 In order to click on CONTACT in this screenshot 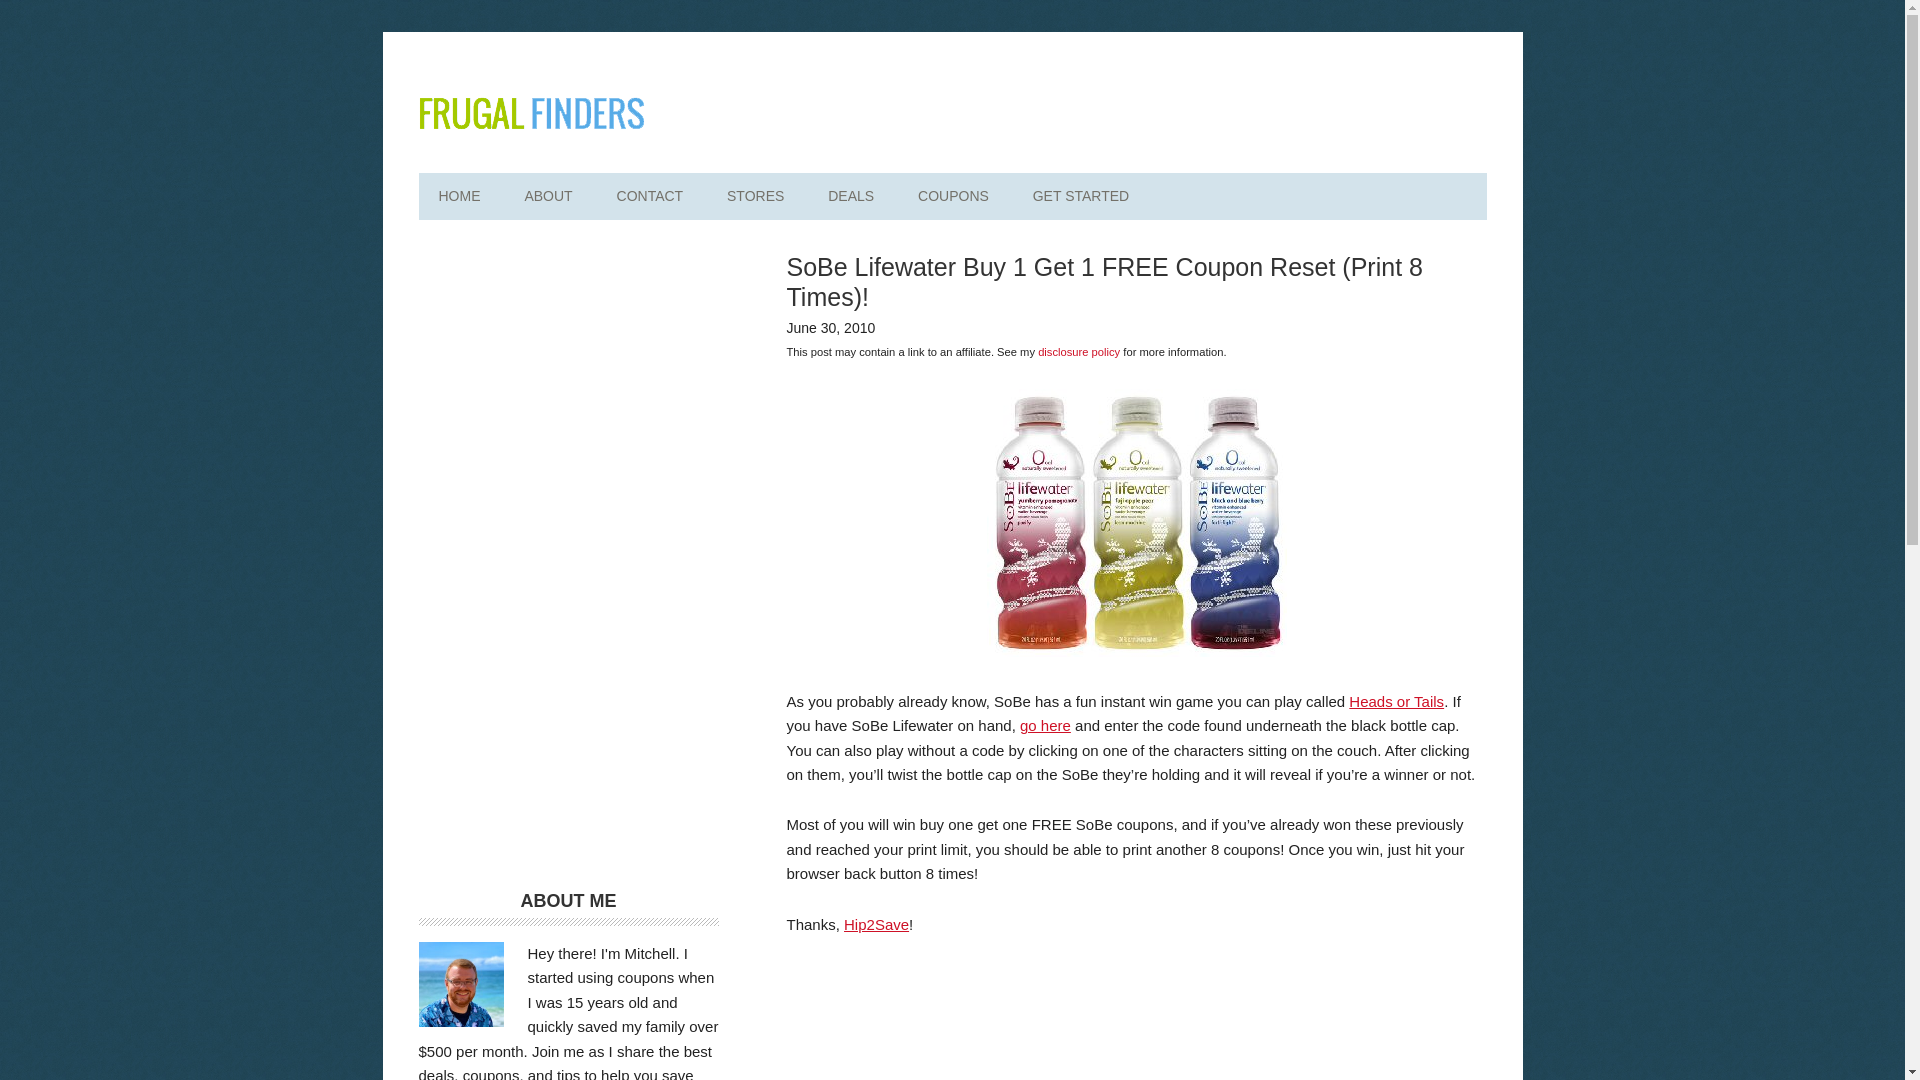, I will do `click(650, 196)`.